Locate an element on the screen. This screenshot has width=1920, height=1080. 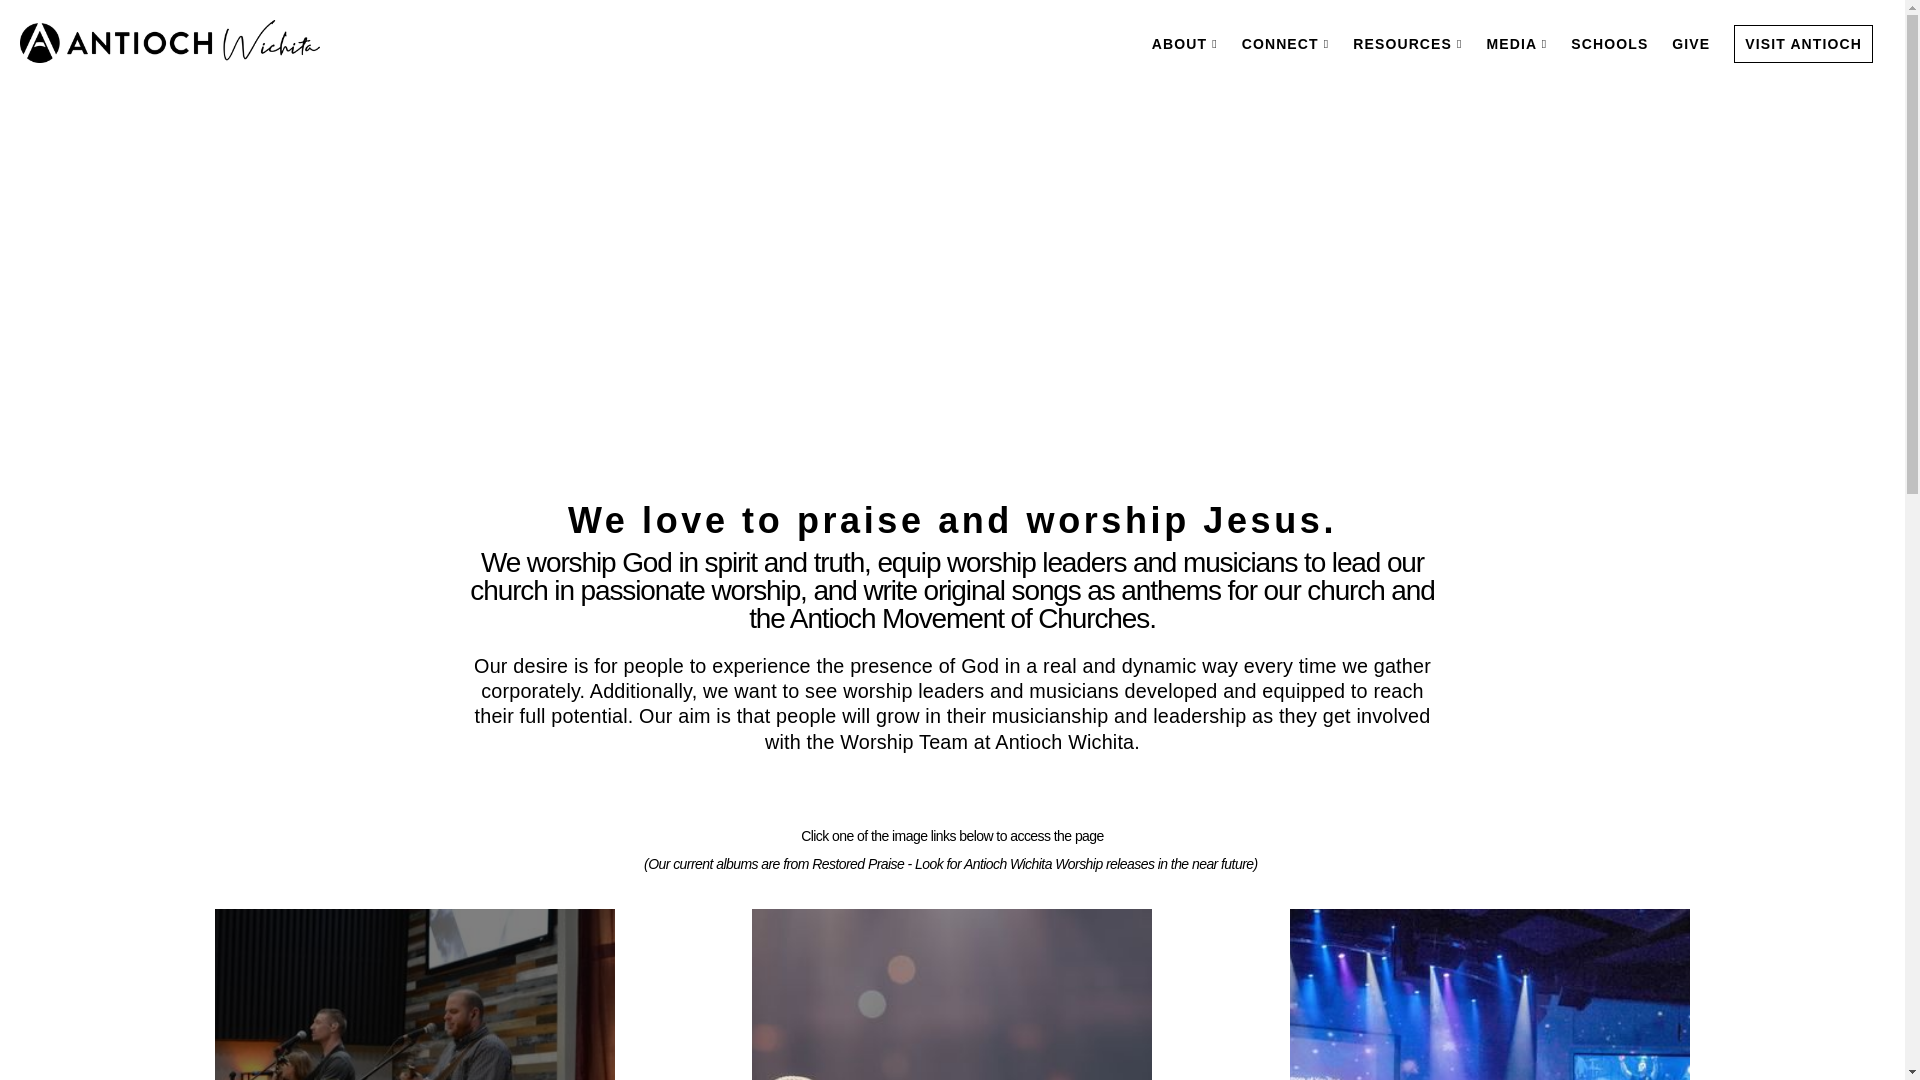
VISIT ANTIOCH is located at coordinates (1803, 43).